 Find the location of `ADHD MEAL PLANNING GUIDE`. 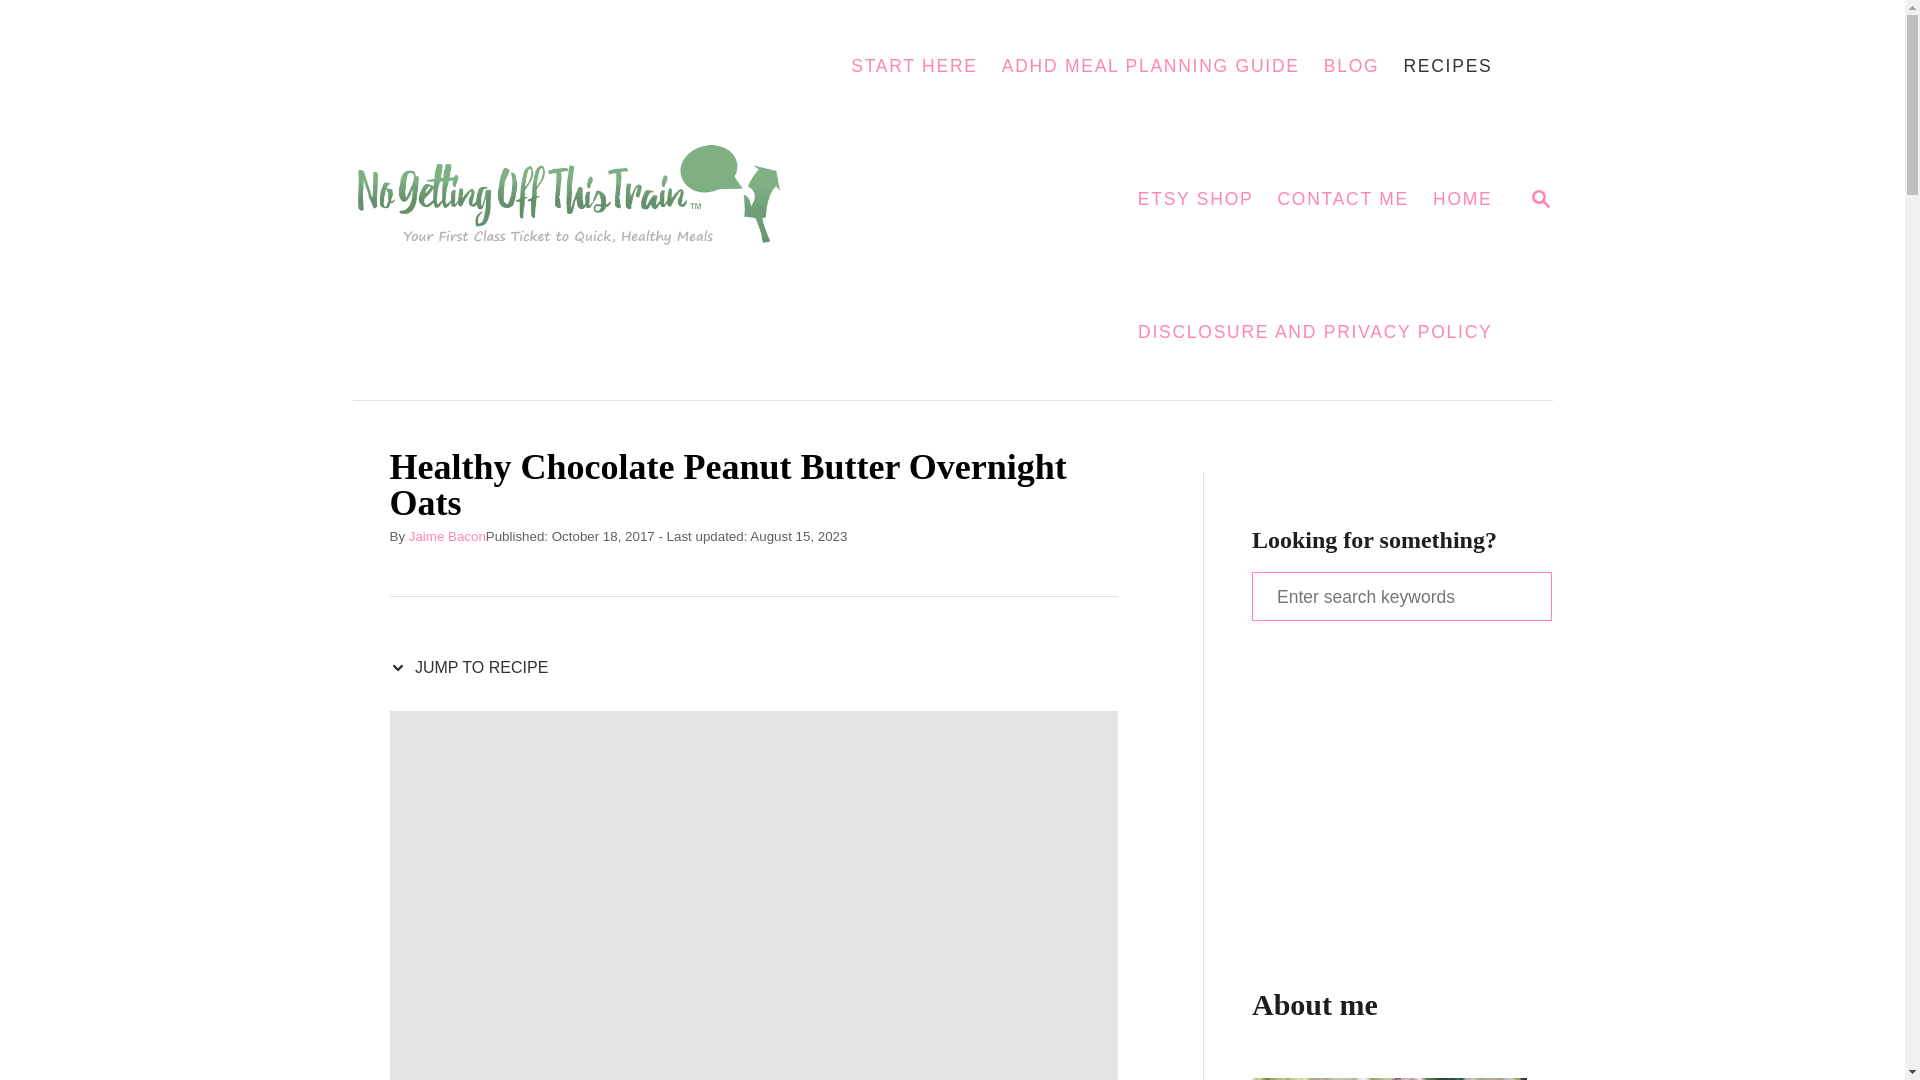

ADHD MEAL PLANNING GUIDE is located at coordinates (1150, 66).